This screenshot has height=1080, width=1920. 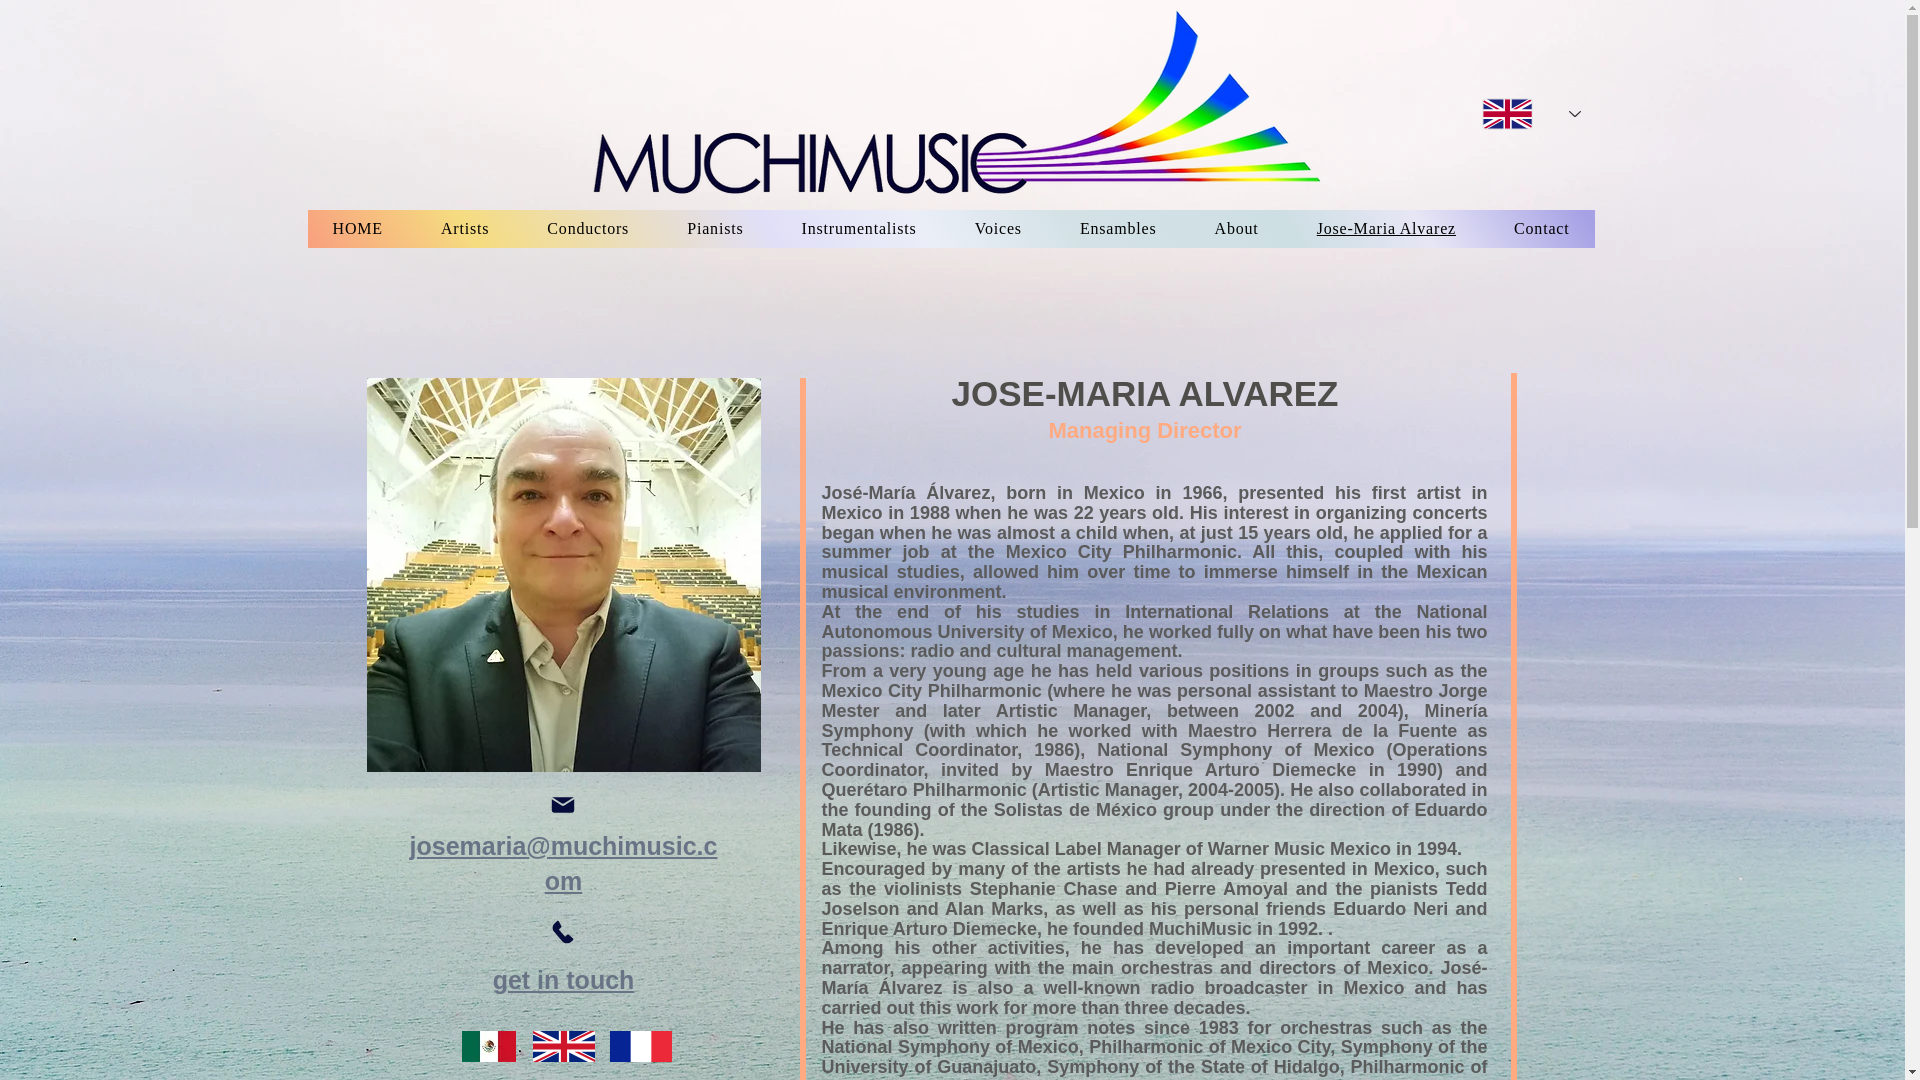 What do you see at coordinates (588, 228) in the screenshot?
I see `Conductors` at bounding box center [588, 228].